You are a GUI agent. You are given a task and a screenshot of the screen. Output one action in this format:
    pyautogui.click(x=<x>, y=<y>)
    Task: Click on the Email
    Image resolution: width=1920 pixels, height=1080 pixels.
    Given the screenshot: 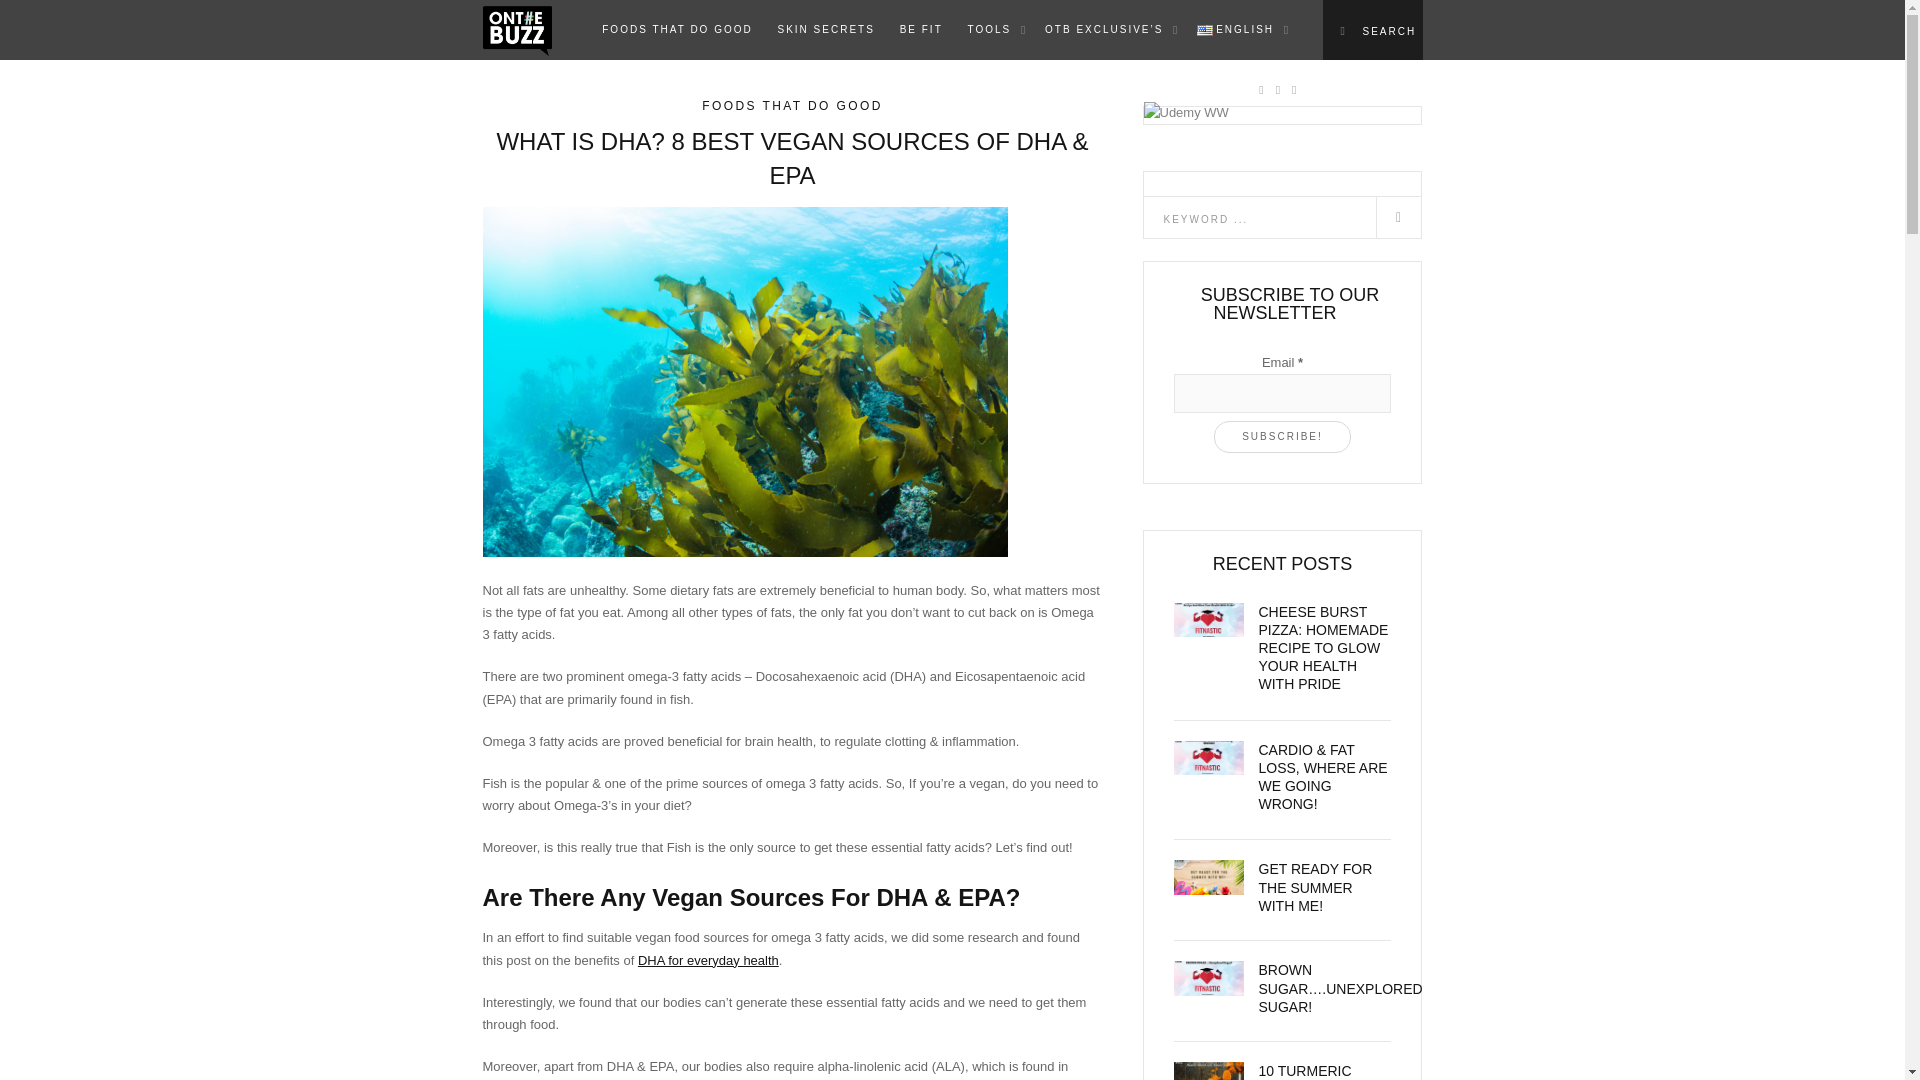 What is the action you would take?
    pyautogui.click(x=1282, y=392)
    